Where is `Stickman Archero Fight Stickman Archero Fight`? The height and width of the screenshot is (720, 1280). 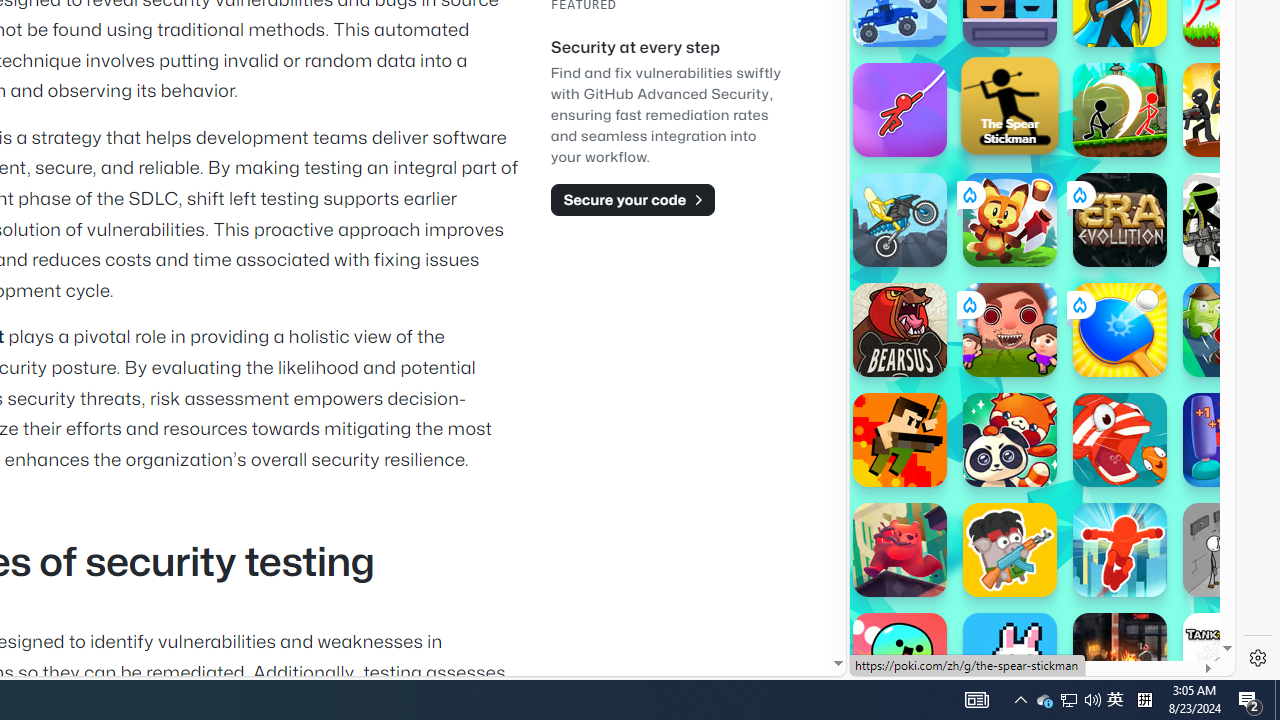
Stickman Archero Fight Stickman Archero Fight is located at coordinates (1120, 110).